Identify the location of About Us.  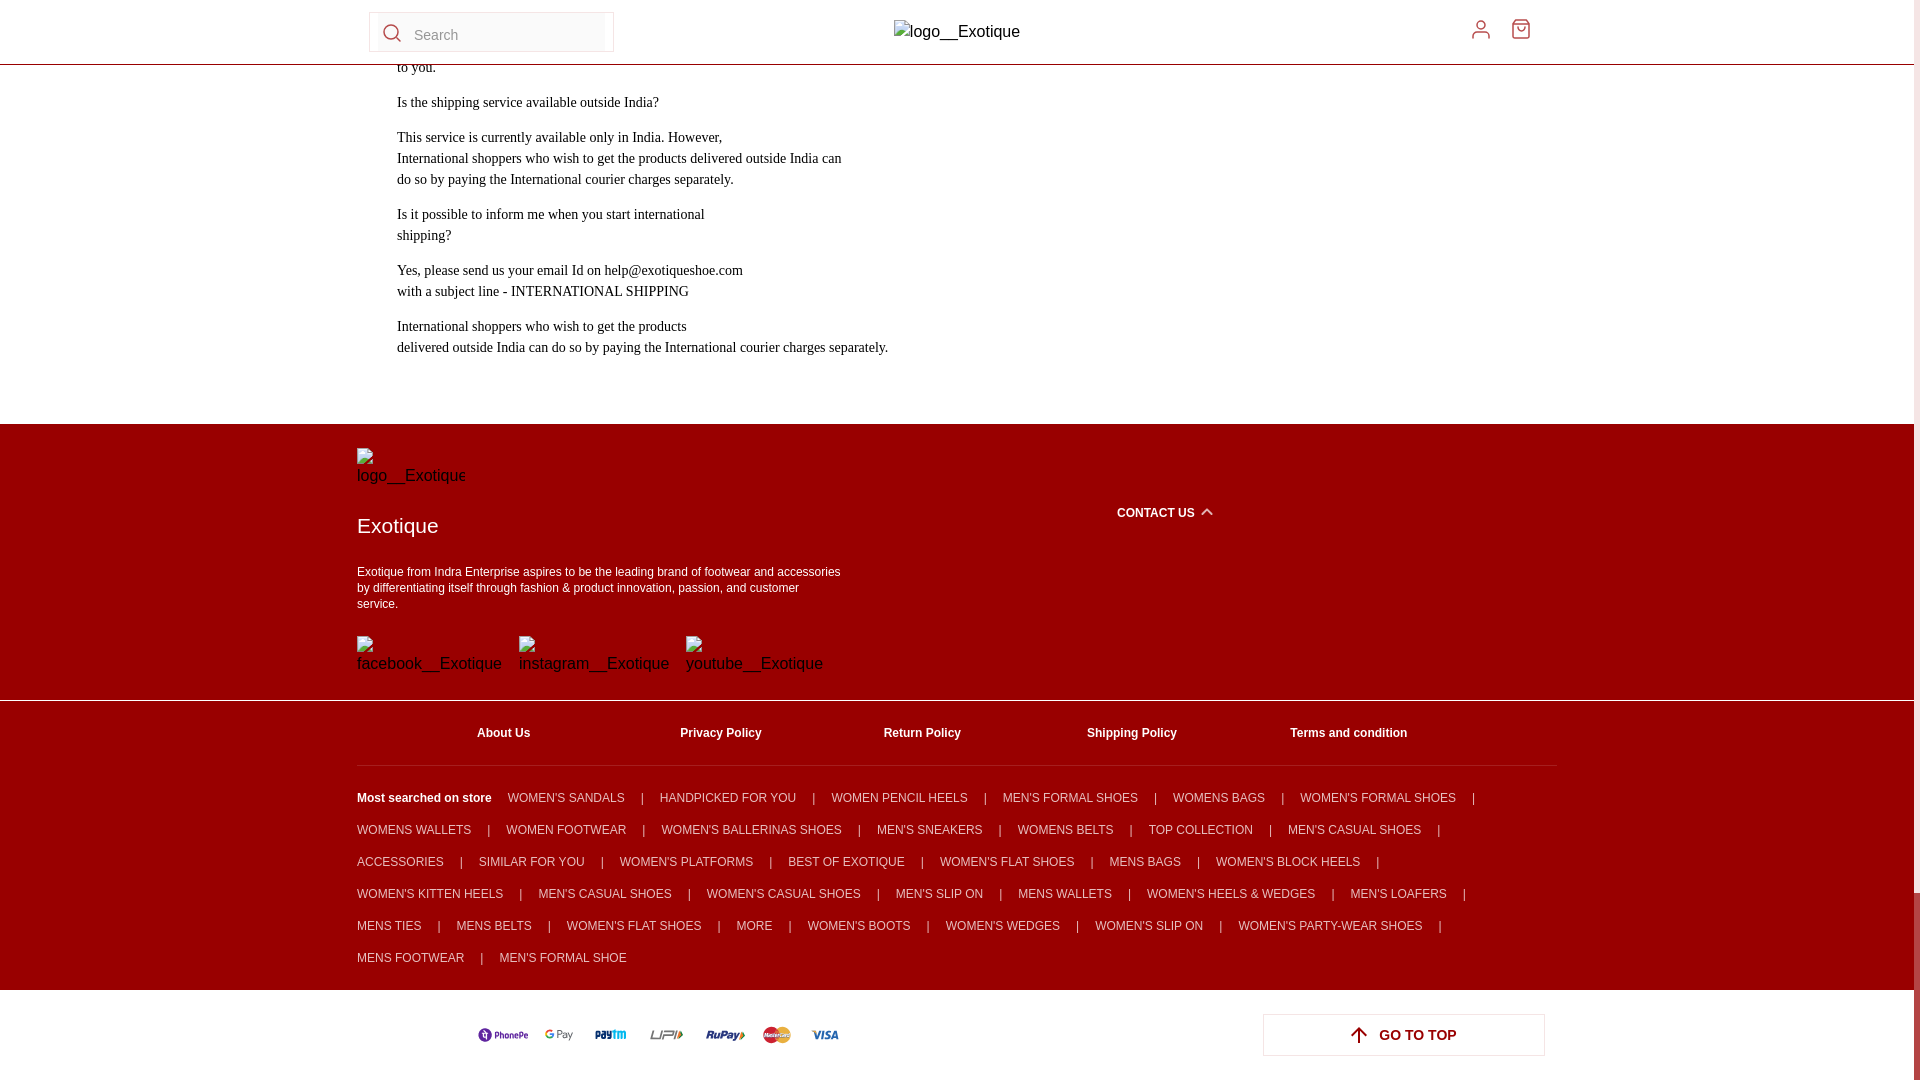
(550, 732).